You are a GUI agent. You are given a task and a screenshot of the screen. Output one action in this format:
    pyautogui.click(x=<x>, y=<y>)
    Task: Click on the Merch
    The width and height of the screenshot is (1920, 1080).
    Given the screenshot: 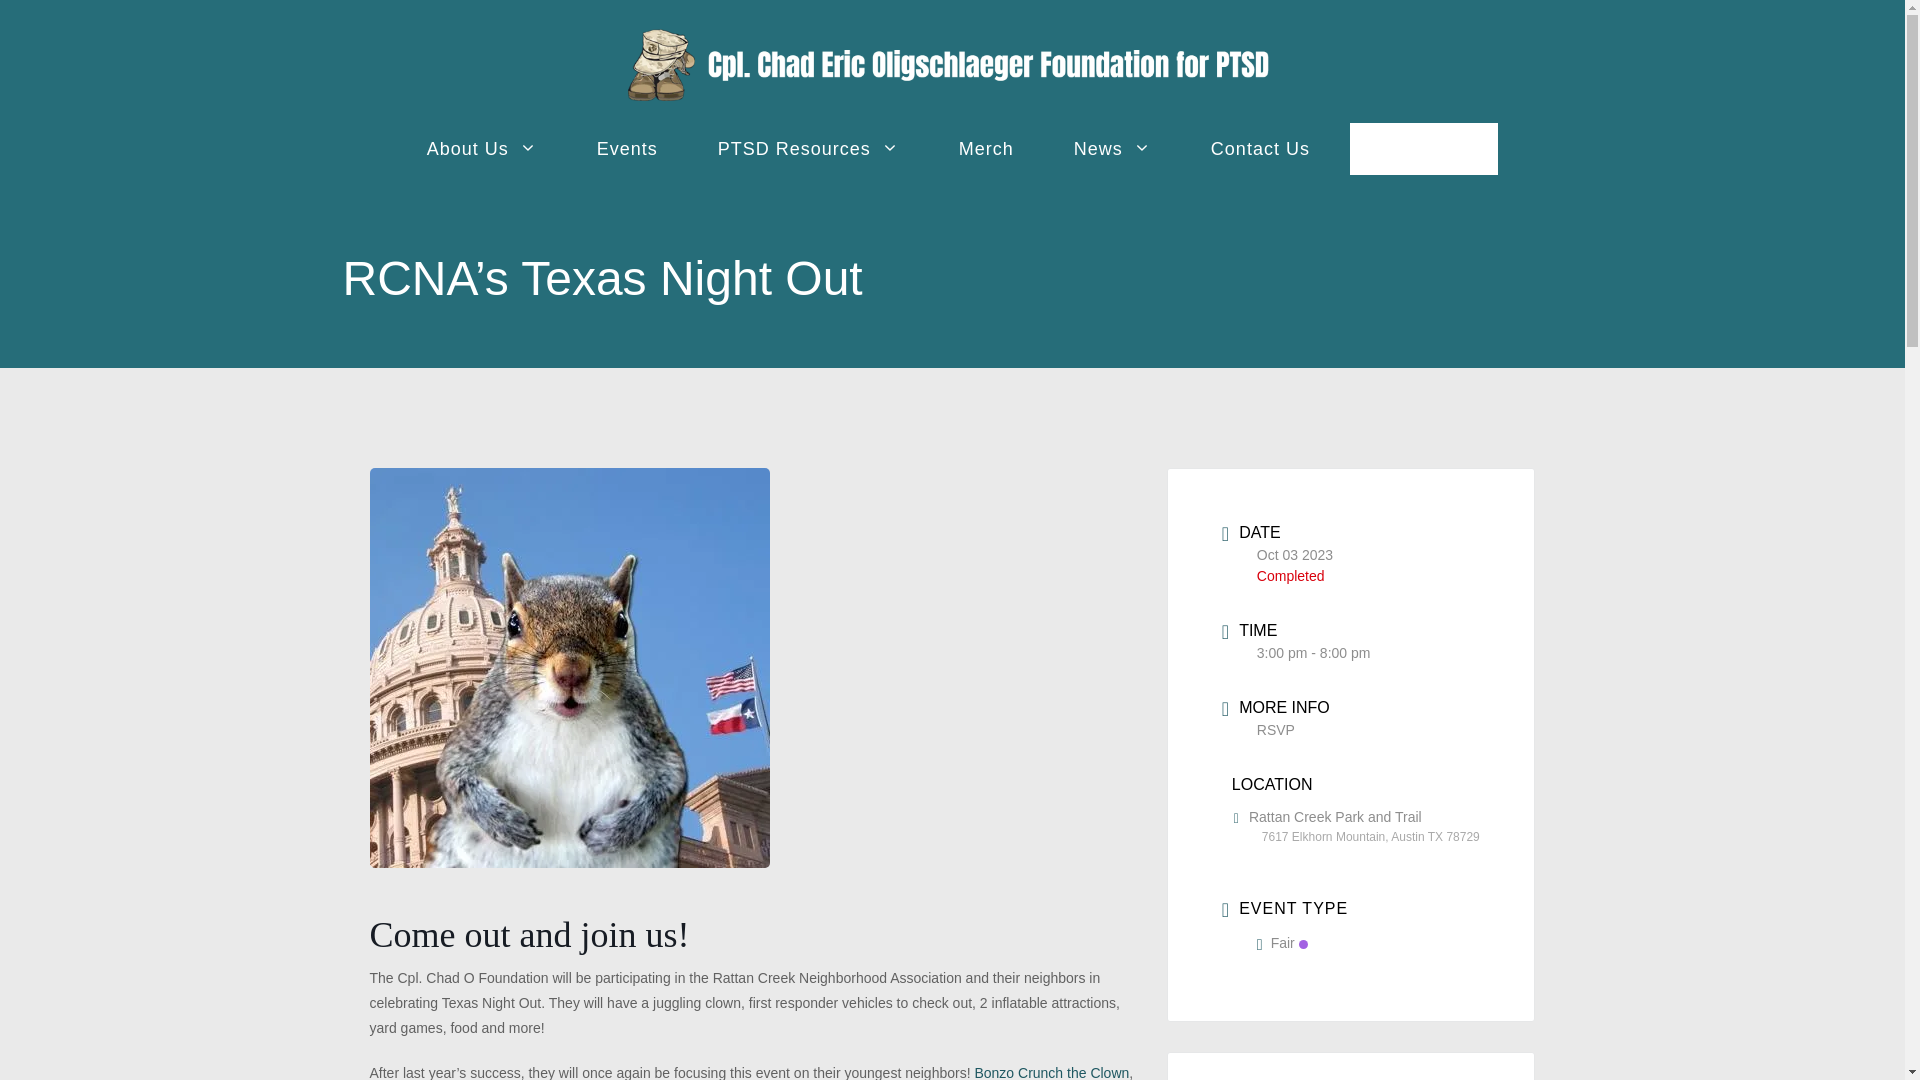 What is the action you would take?
    pyautogui.click(x=986, y=148)
    